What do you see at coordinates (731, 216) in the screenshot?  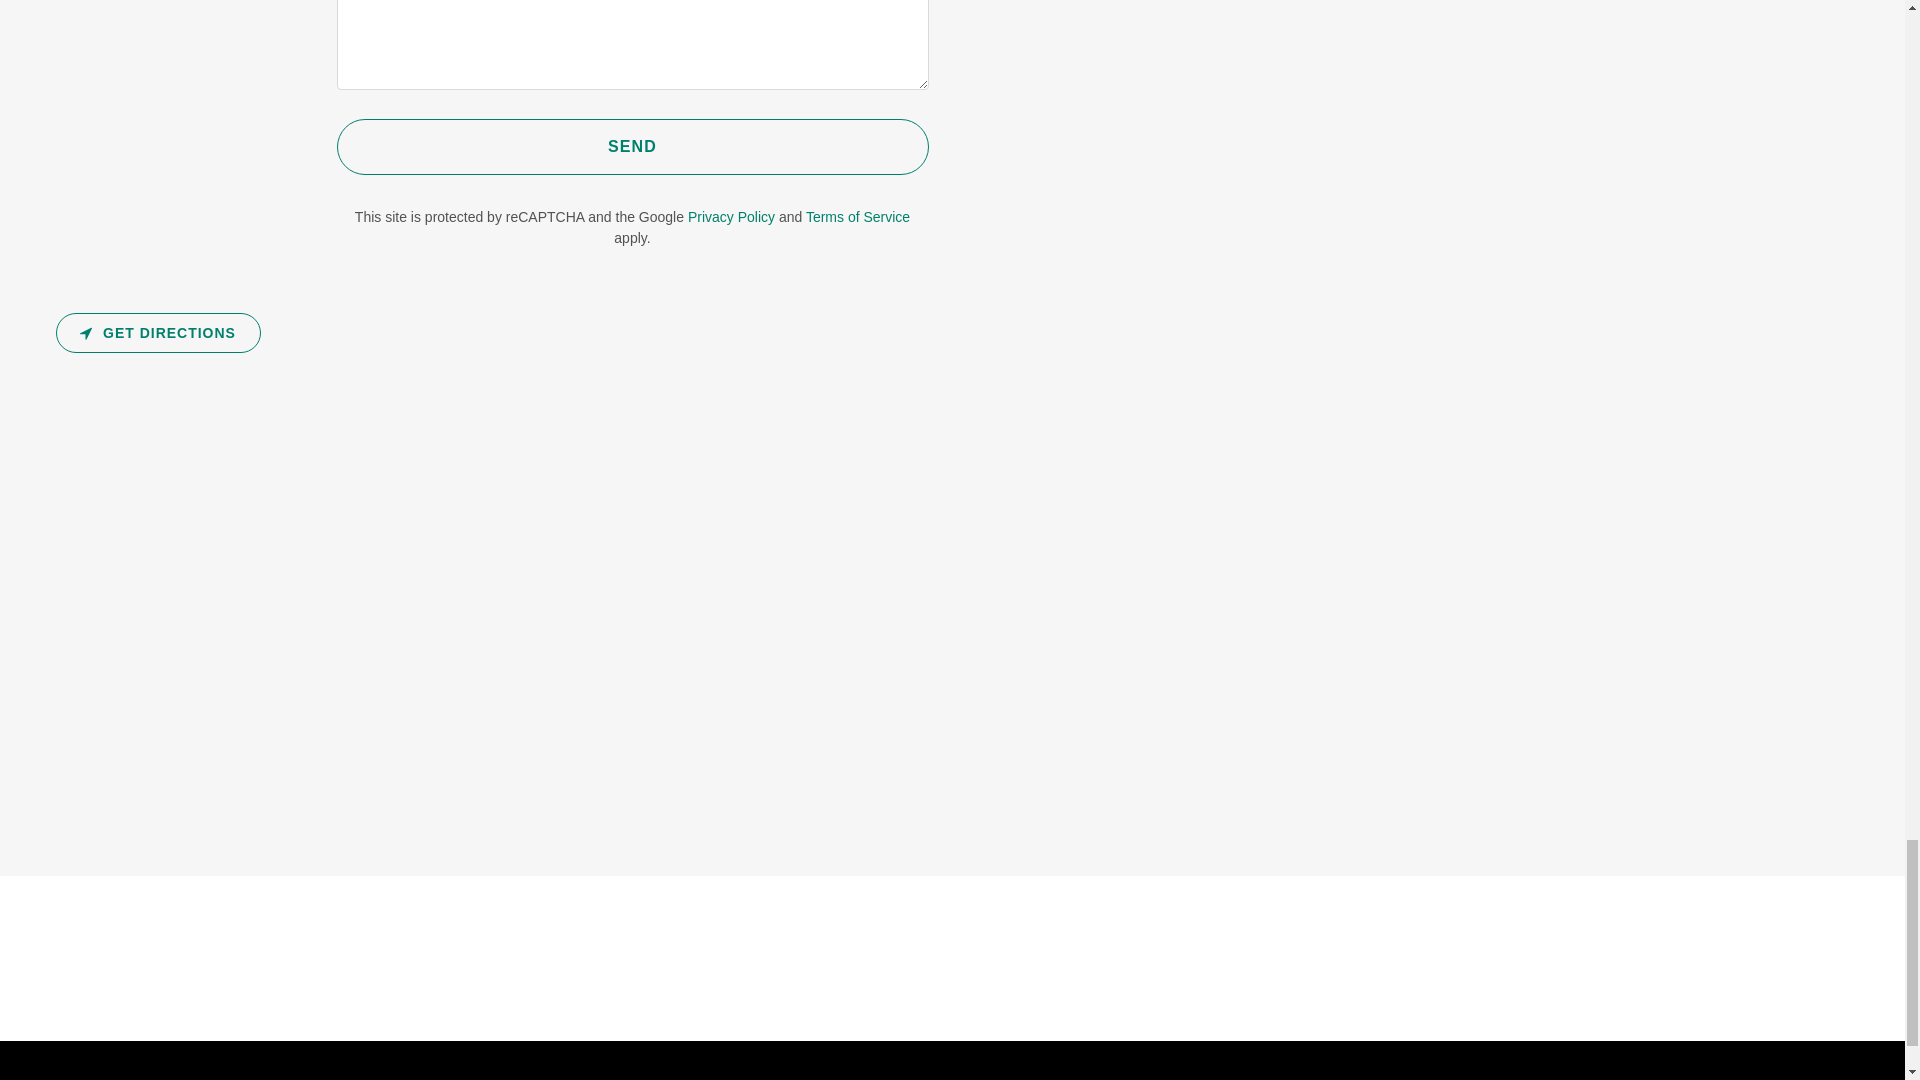 I see `Privacy Policy` at bounding box center [731, 216].